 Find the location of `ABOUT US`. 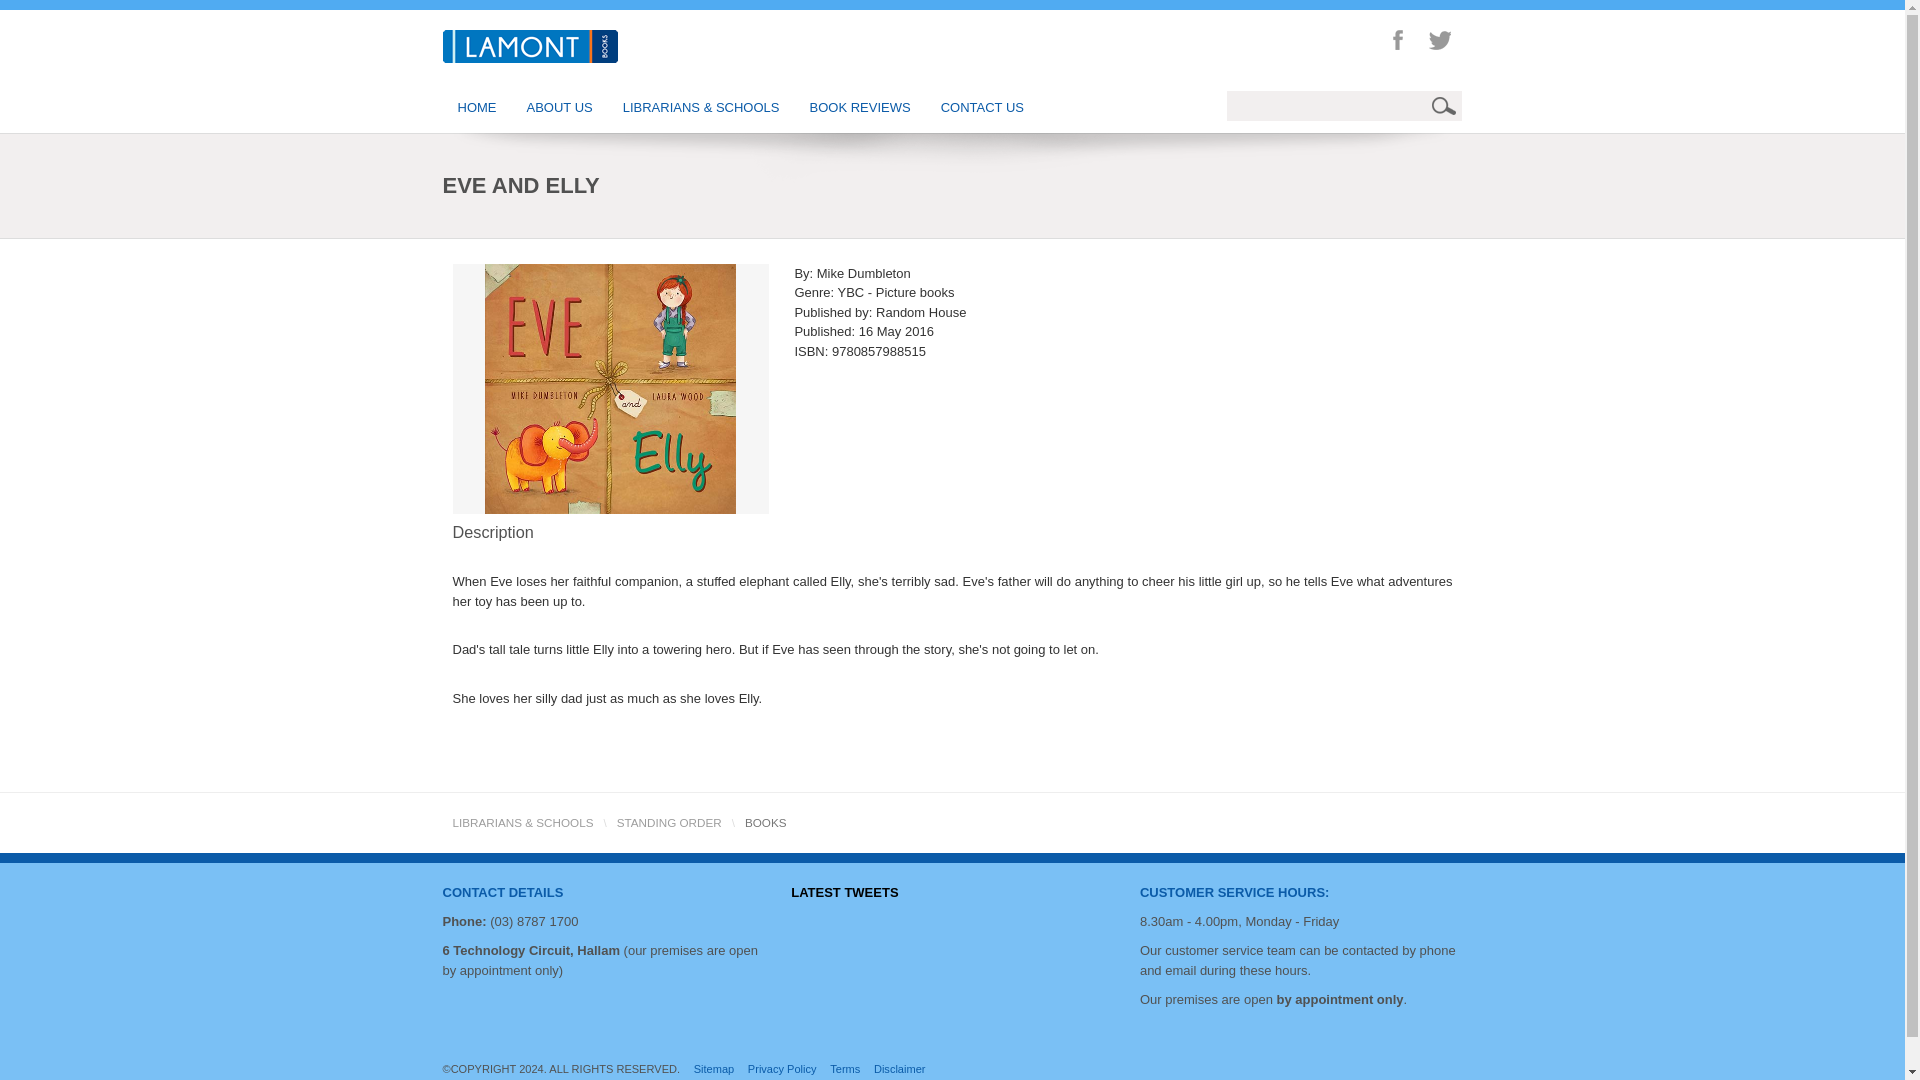

ABOUT US is located at coordinates (560, 108).